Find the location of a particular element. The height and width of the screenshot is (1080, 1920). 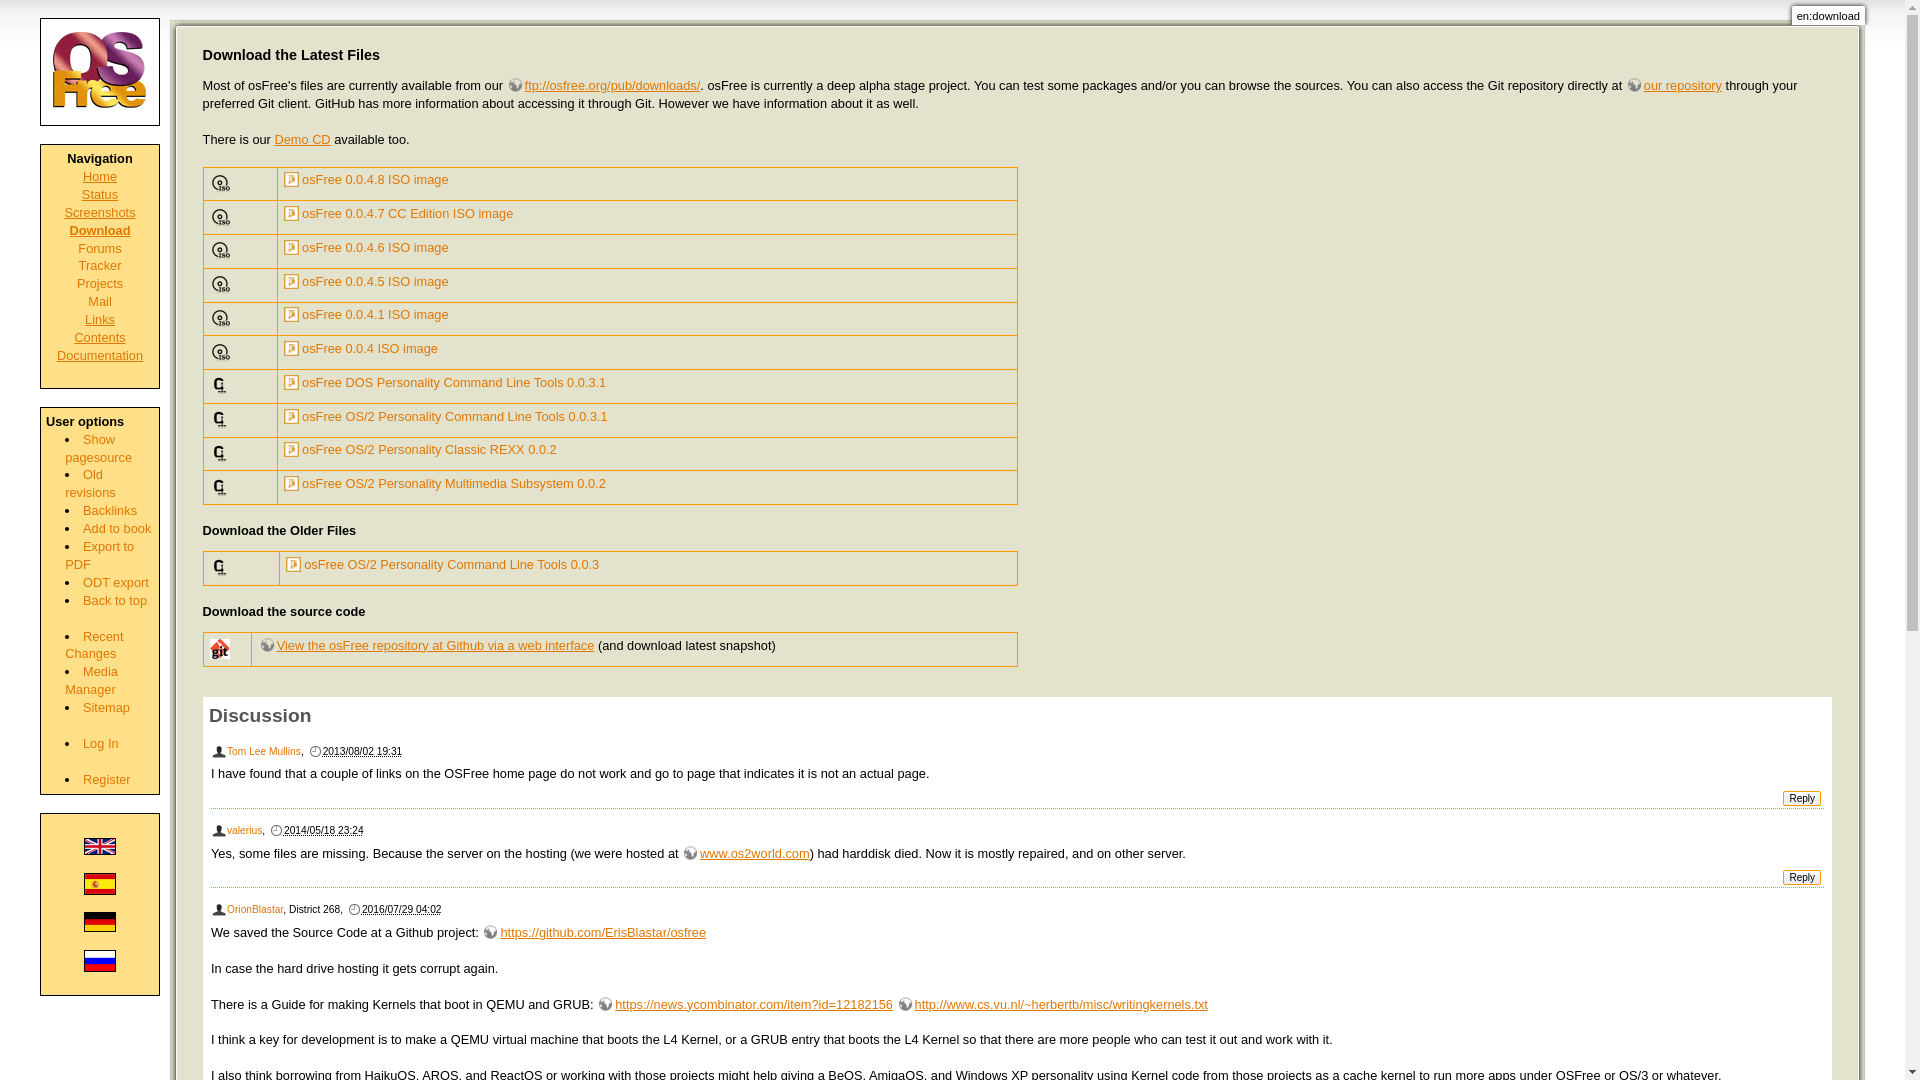

en:docs:index is located at coordinates (100, 354).